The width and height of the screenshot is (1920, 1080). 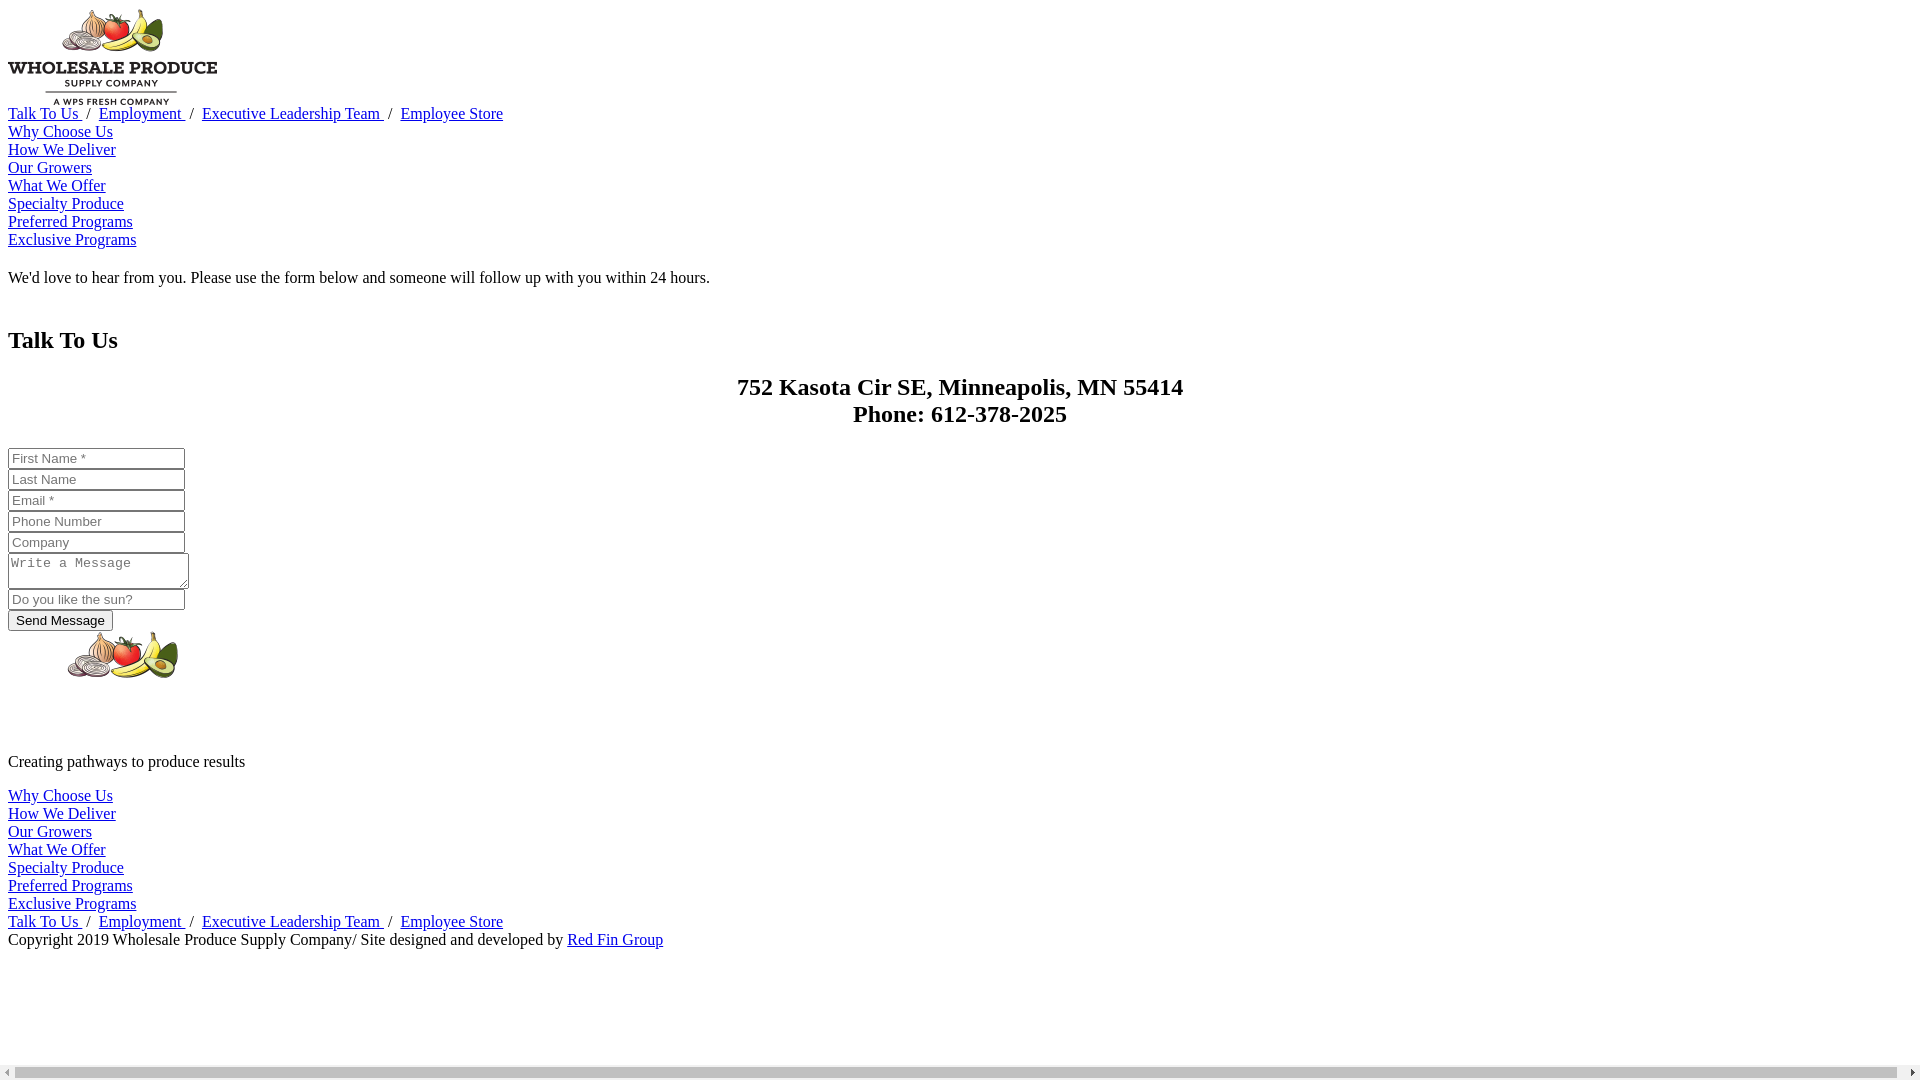 I want to click on Why Choose Us, so click(x=60, y=132).